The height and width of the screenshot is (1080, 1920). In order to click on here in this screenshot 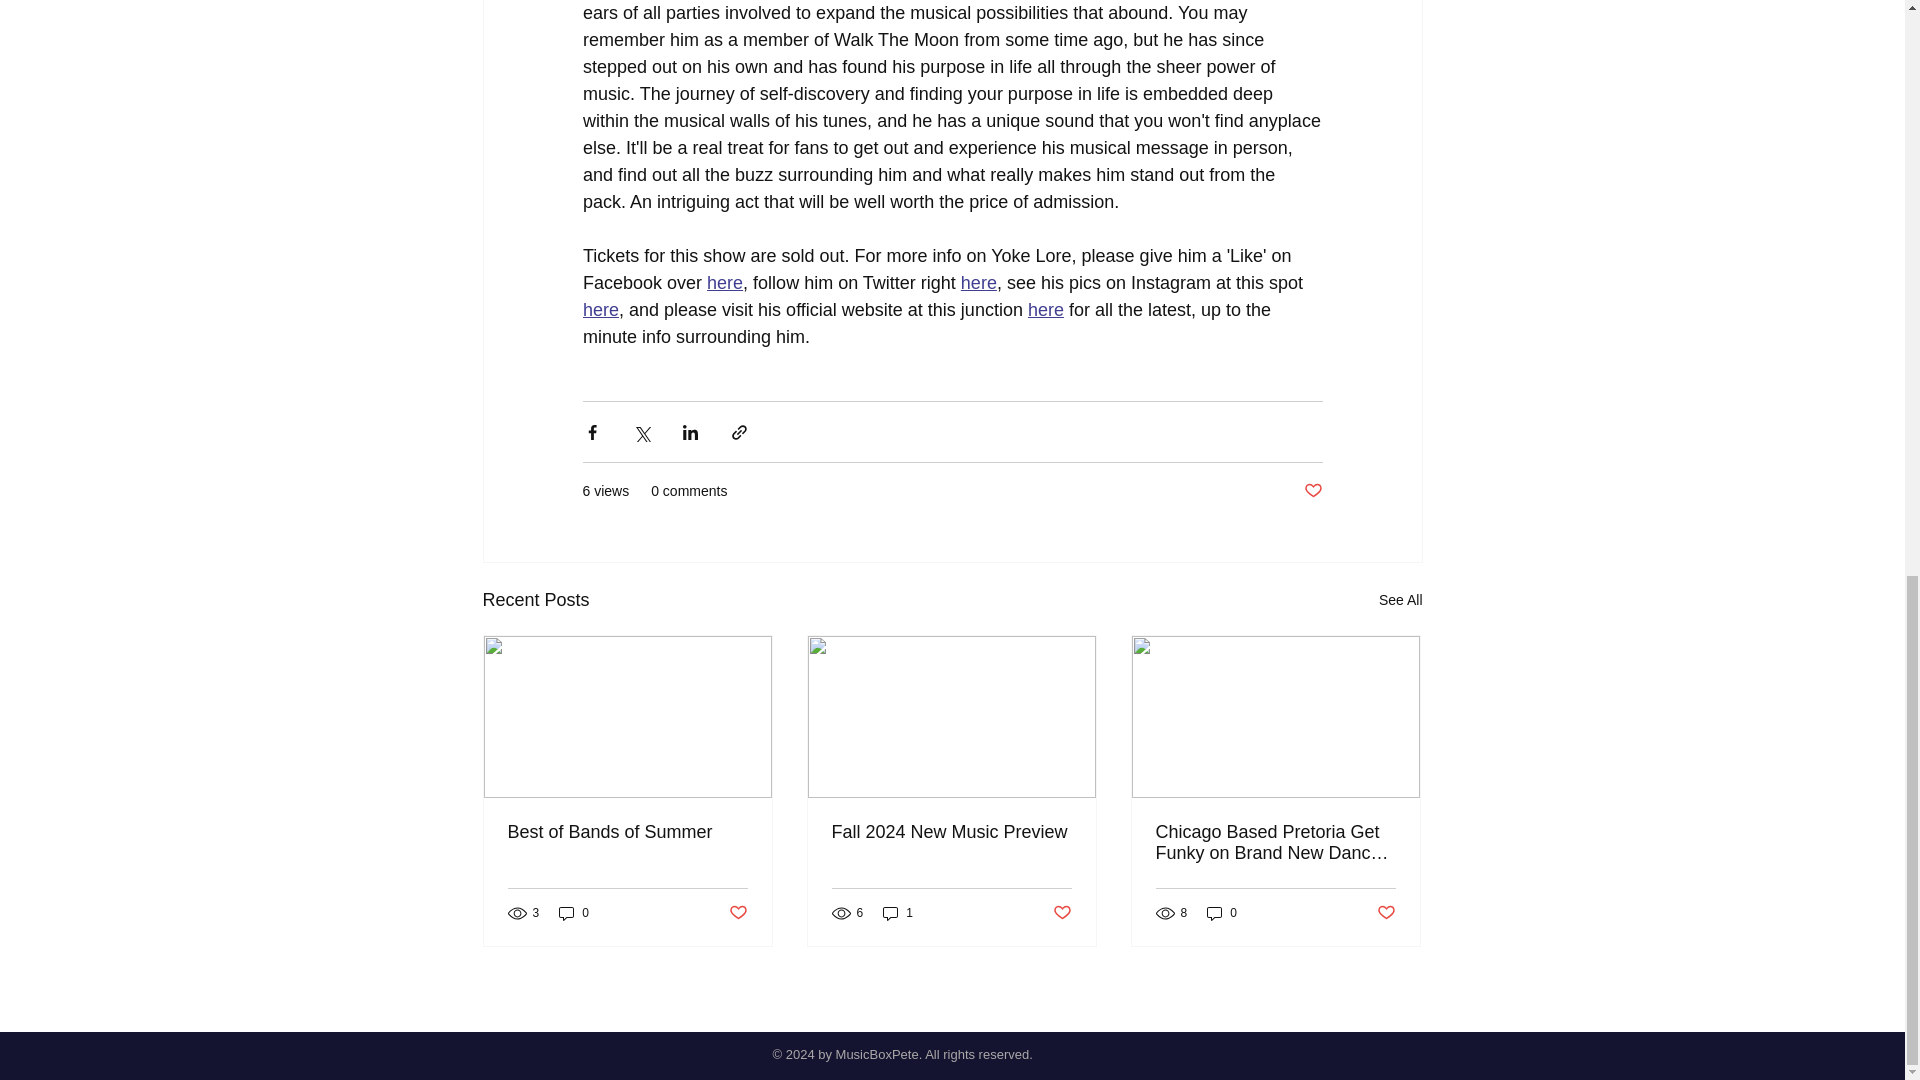, I will do `click(724, 282)`.